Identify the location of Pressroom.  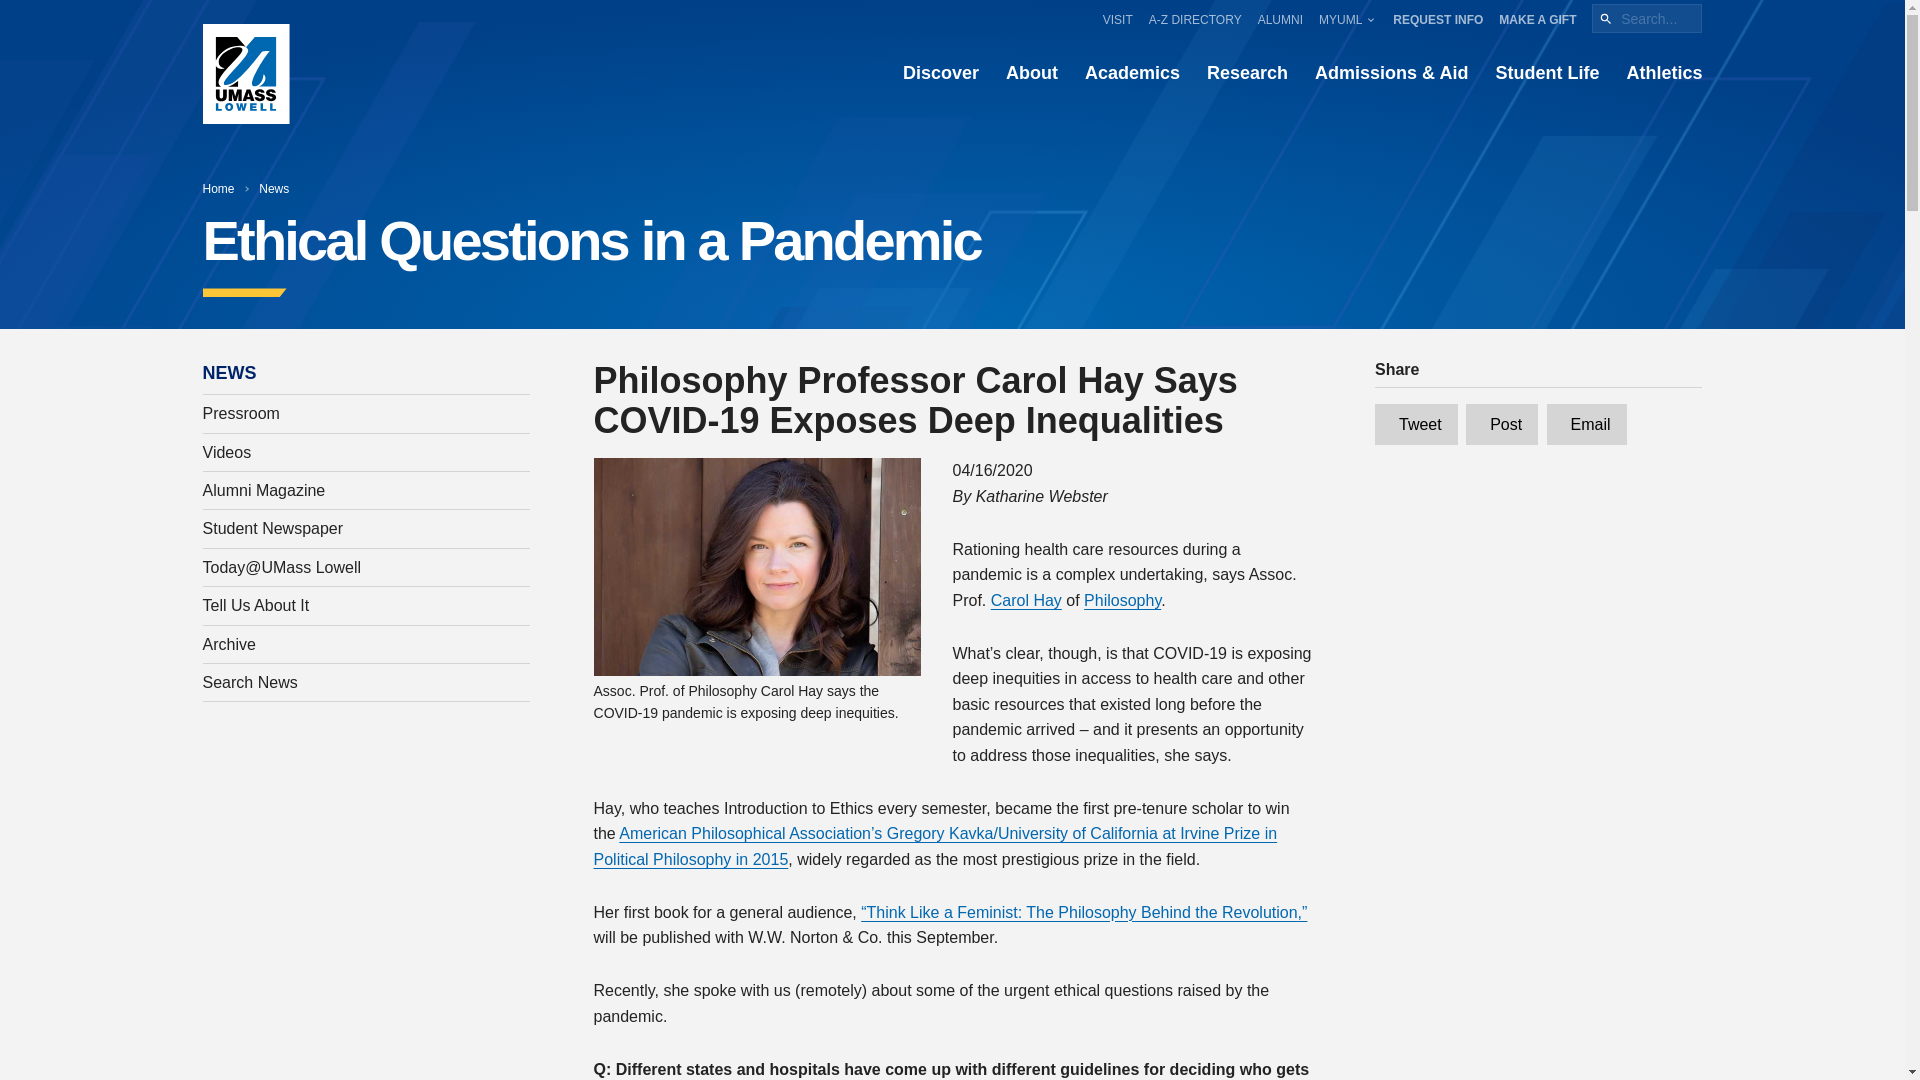
(366, 414).